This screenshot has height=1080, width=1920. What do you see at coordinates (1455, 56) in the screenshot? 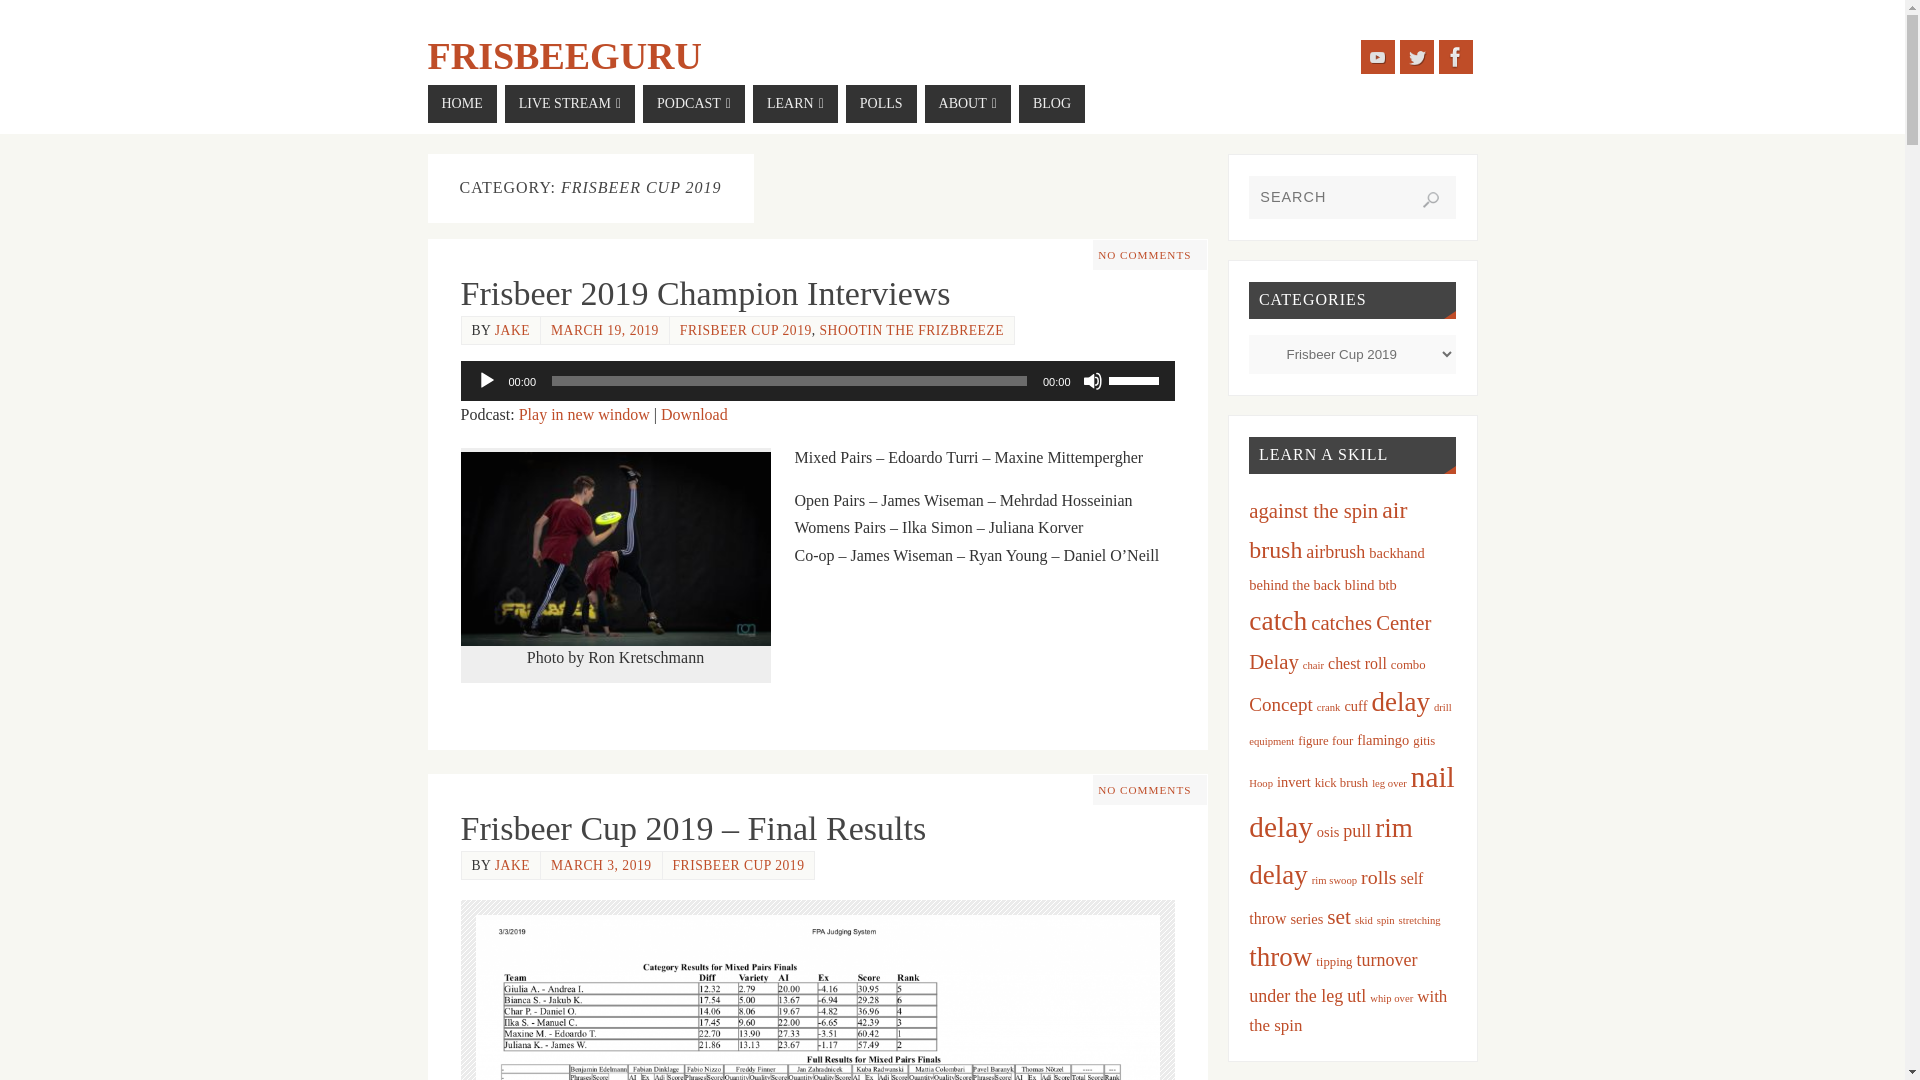
I see `Facebook` at bounding box center [1455, 56].